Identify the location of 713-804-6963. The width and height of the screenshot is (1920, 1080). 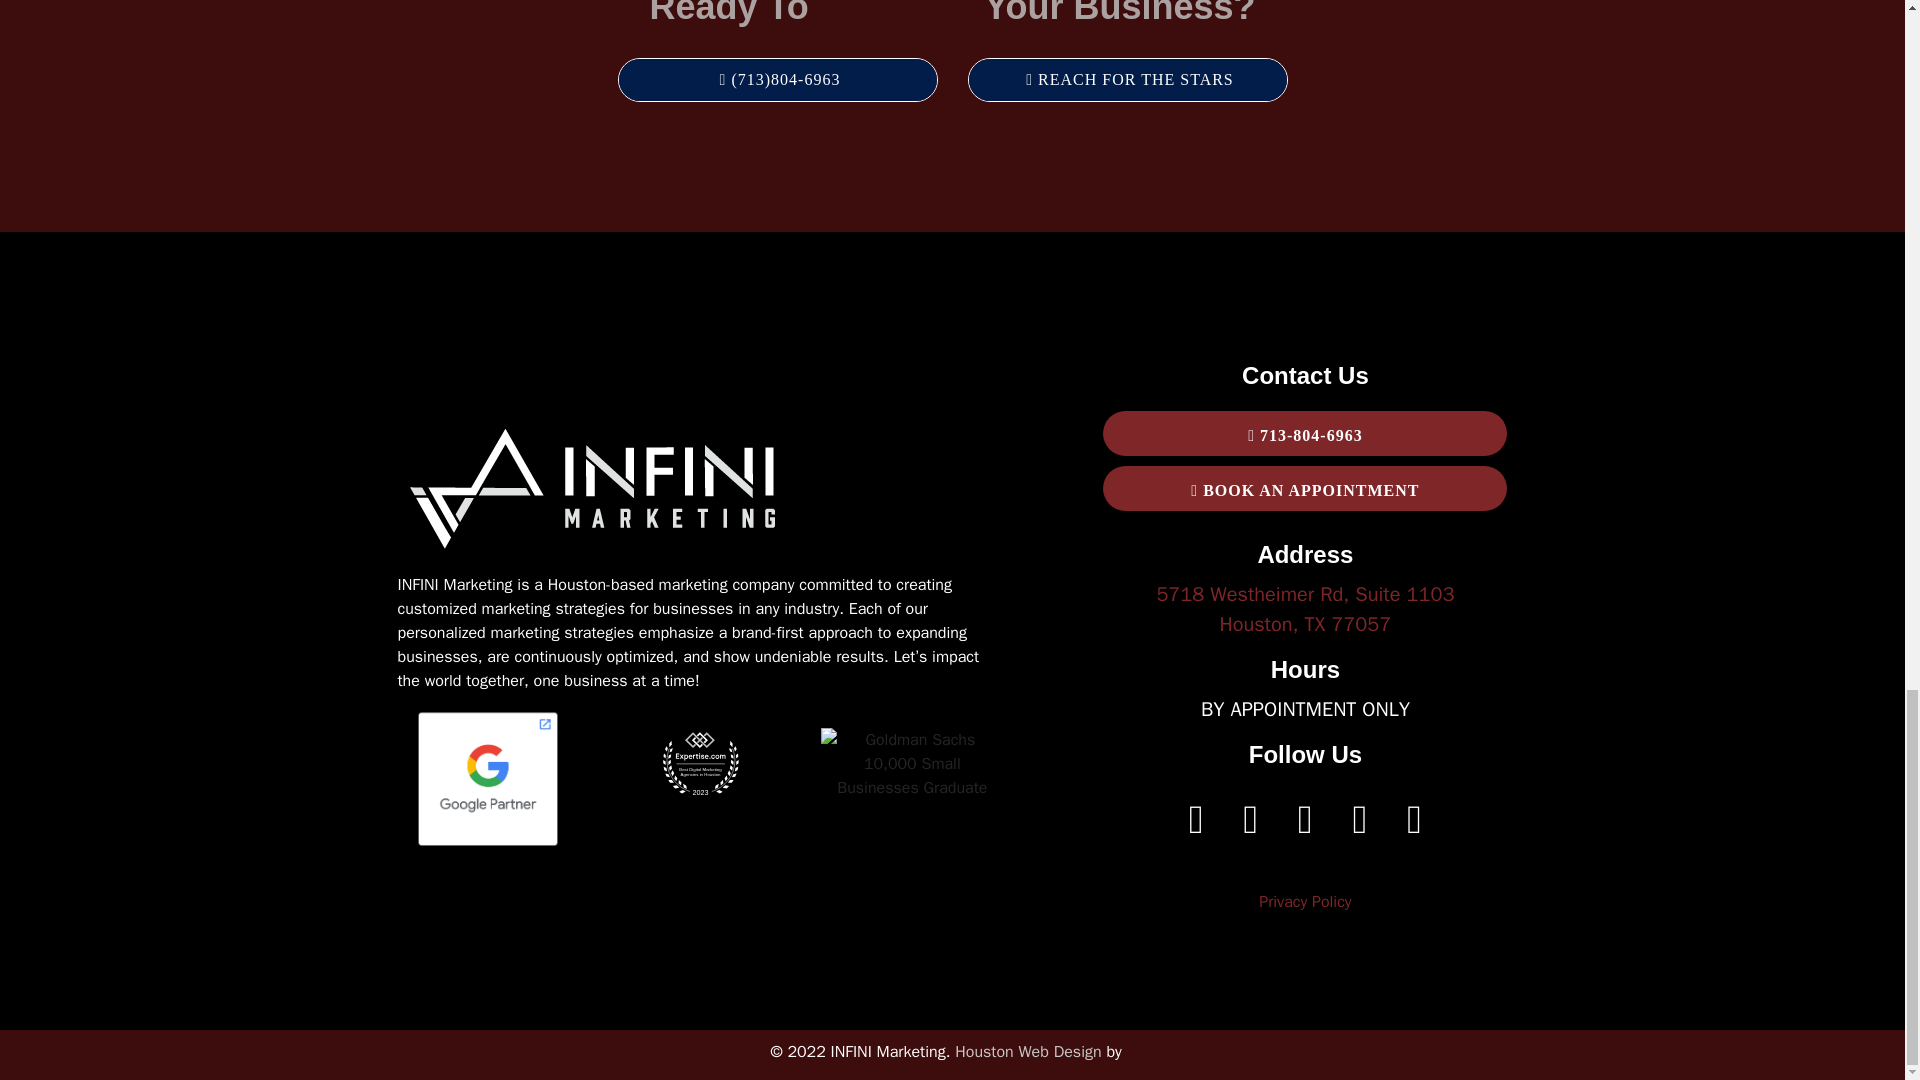
(1304, 433).